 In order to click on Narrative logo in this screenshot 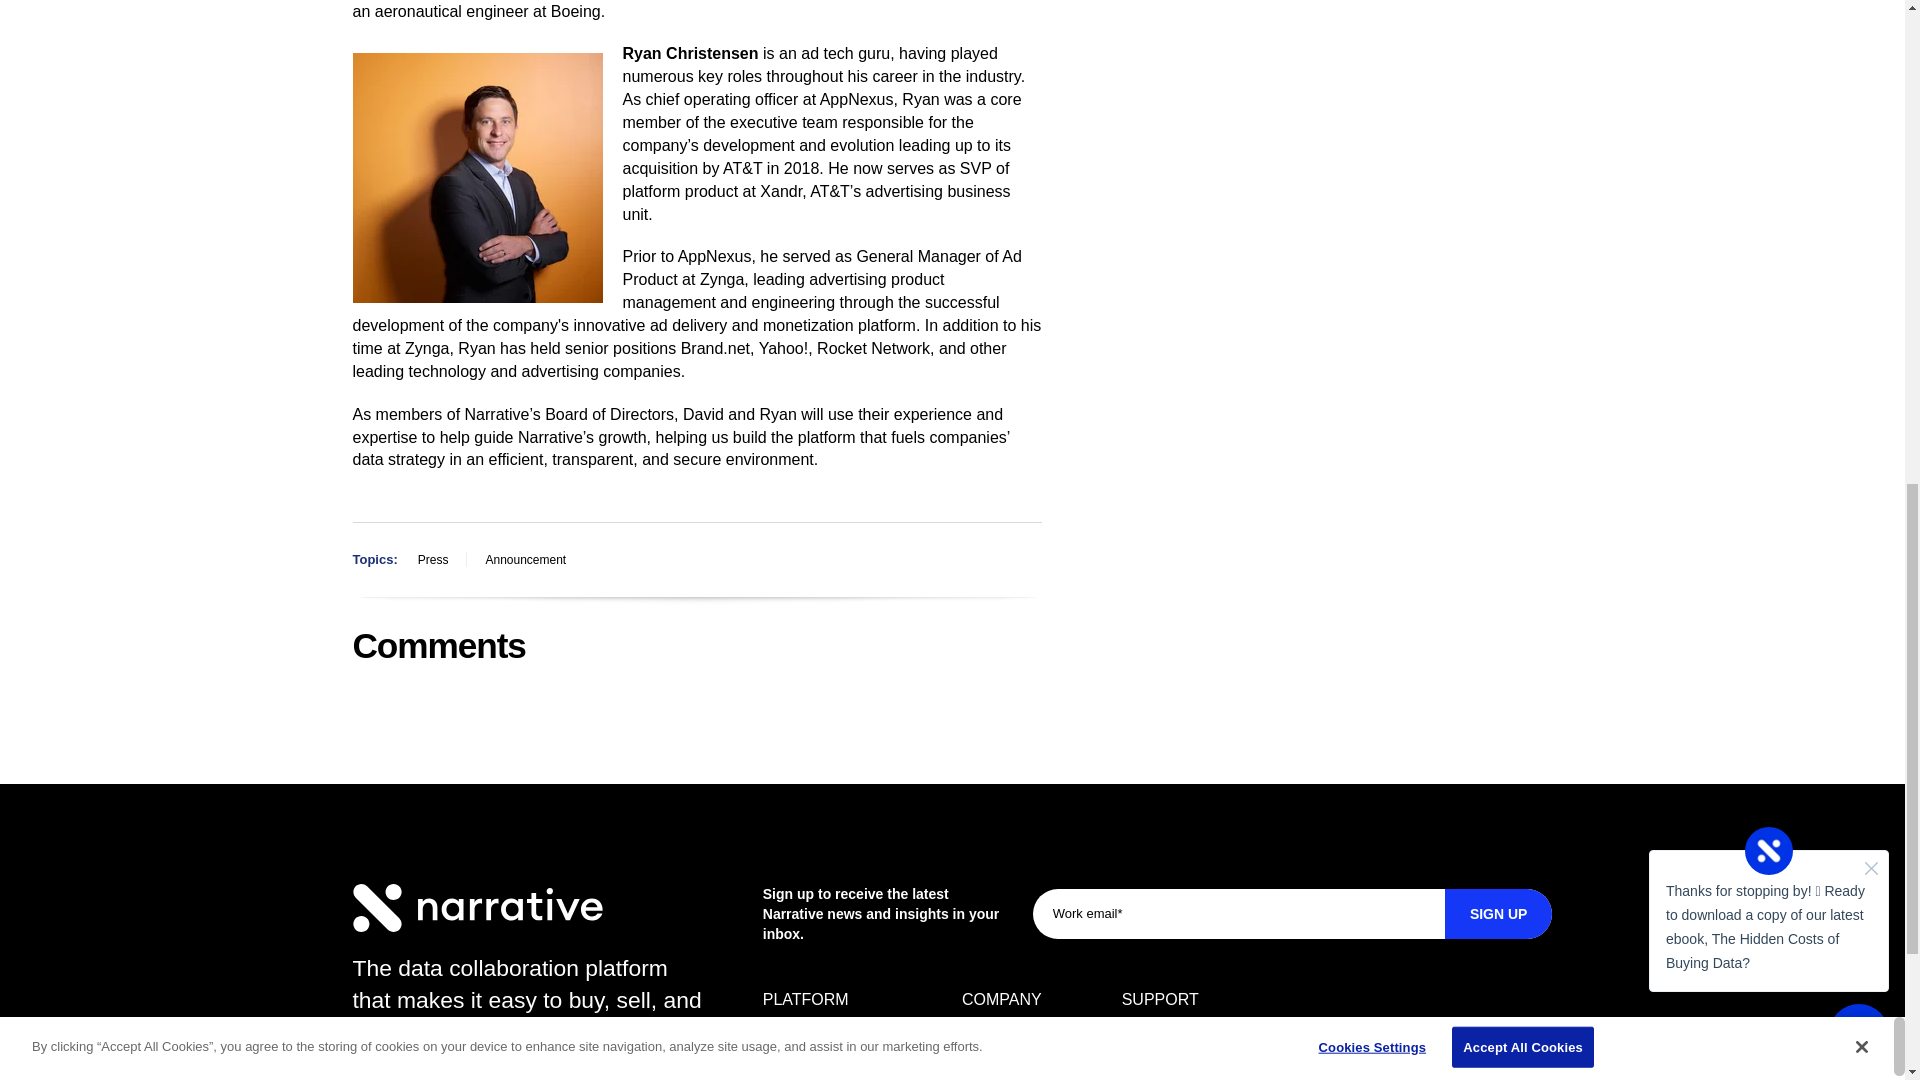, I will do `click(476, 908)`.